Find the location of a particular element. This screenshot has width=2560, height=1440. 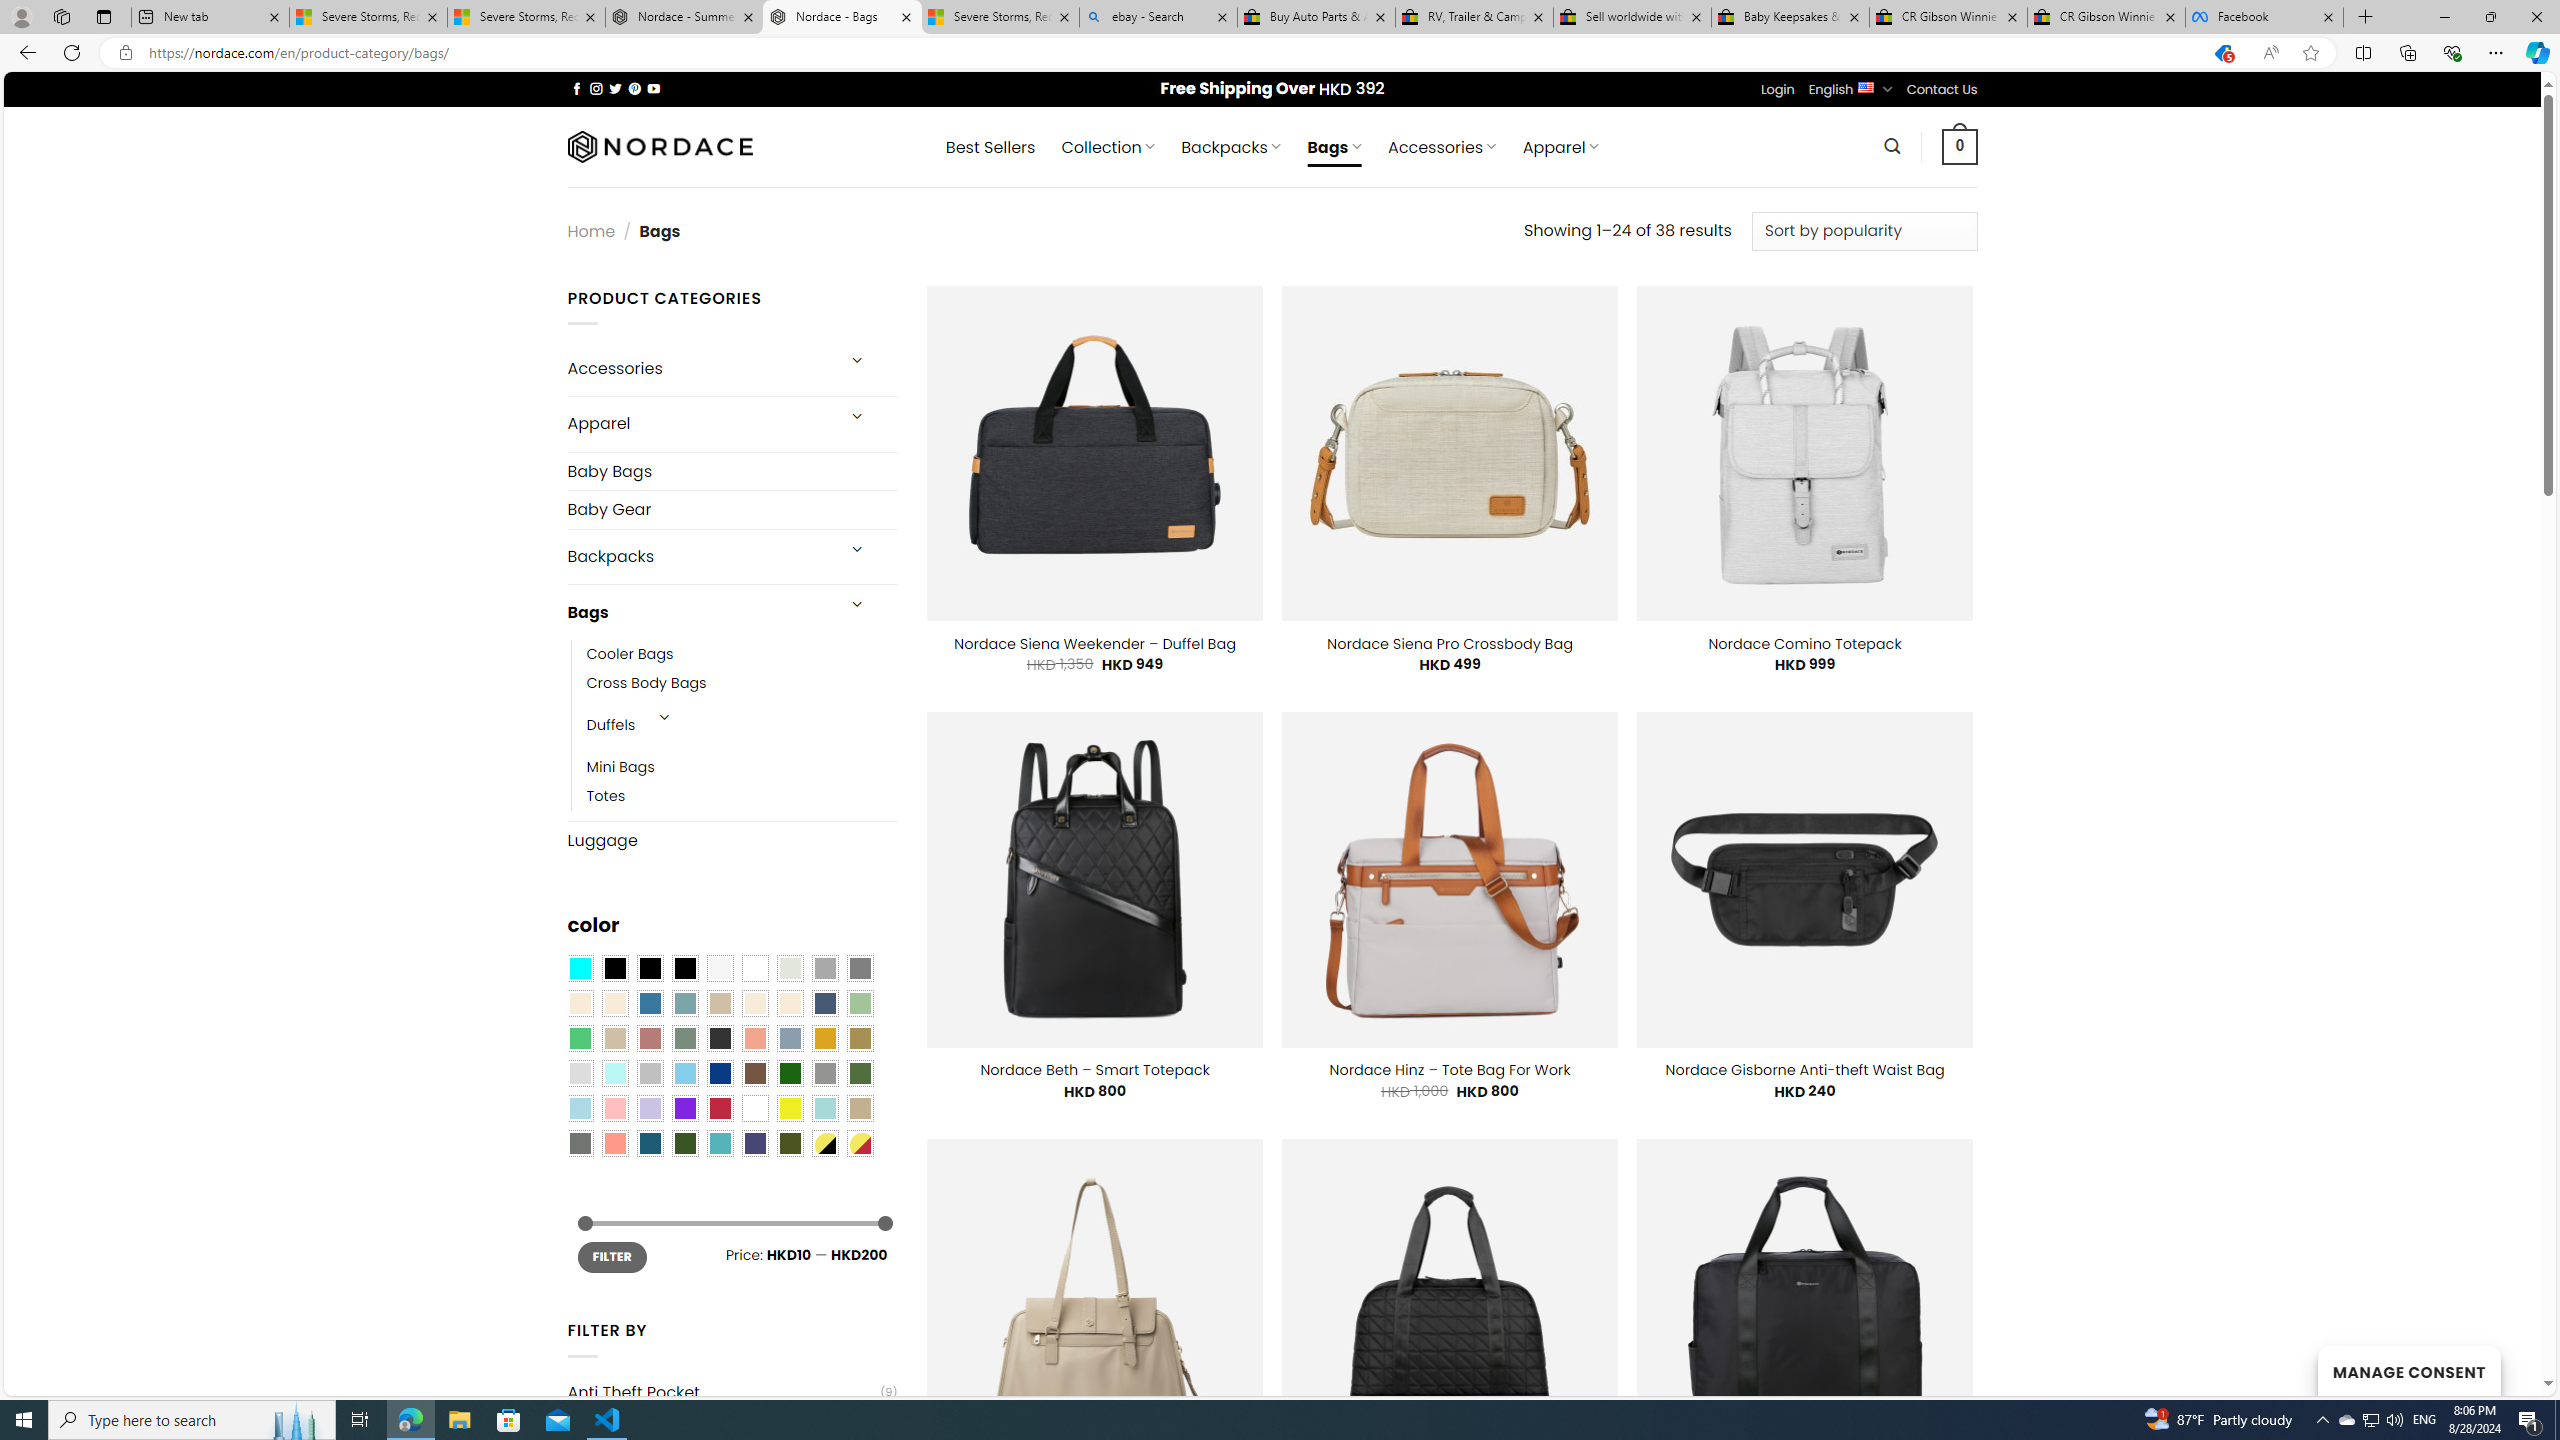

Coral is located at coordinates (755, 1038).